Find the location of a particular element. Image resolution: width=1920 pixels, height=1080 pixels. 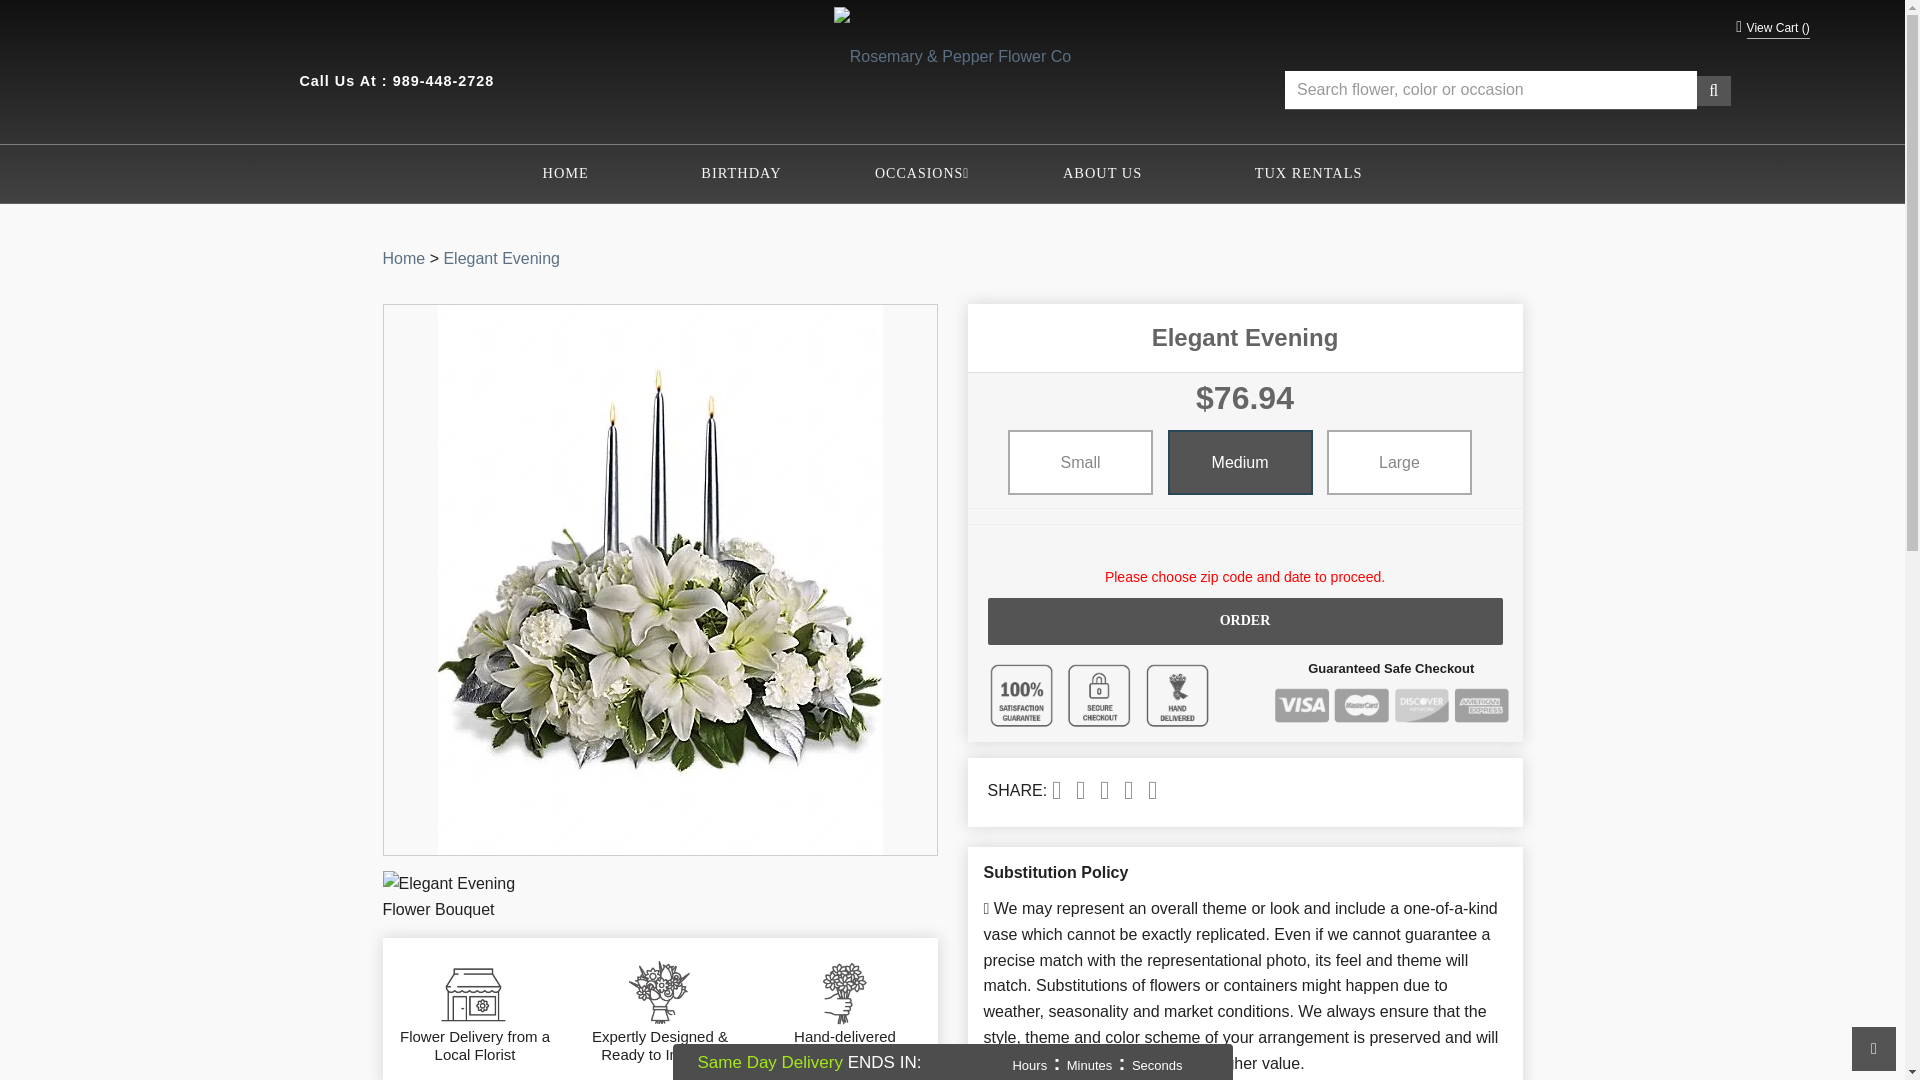

Home is located at coordinates (403, 258).